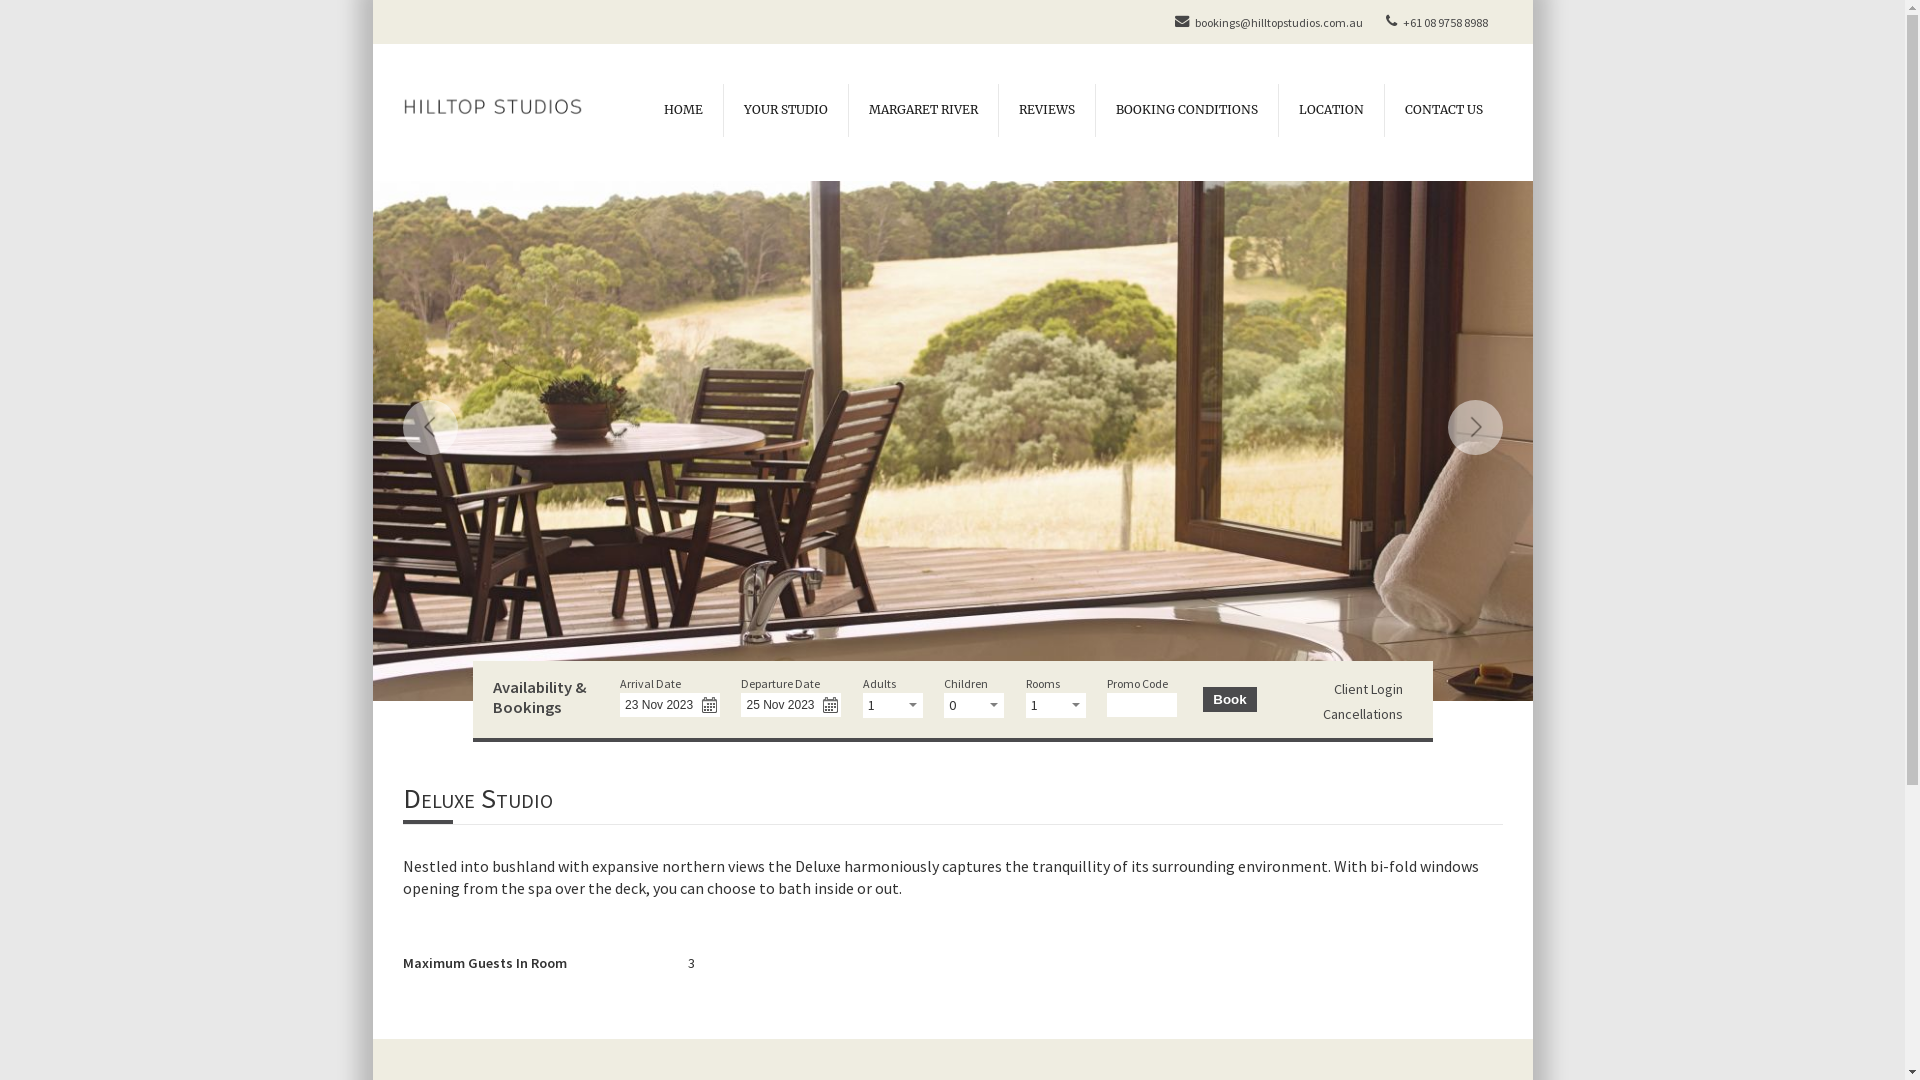 This screenshot has height=1080, width=1920. What do you see at coordinates (1363, 714) in the screenshot?
I see `Cancellations` at bounding box center [1363, 714].